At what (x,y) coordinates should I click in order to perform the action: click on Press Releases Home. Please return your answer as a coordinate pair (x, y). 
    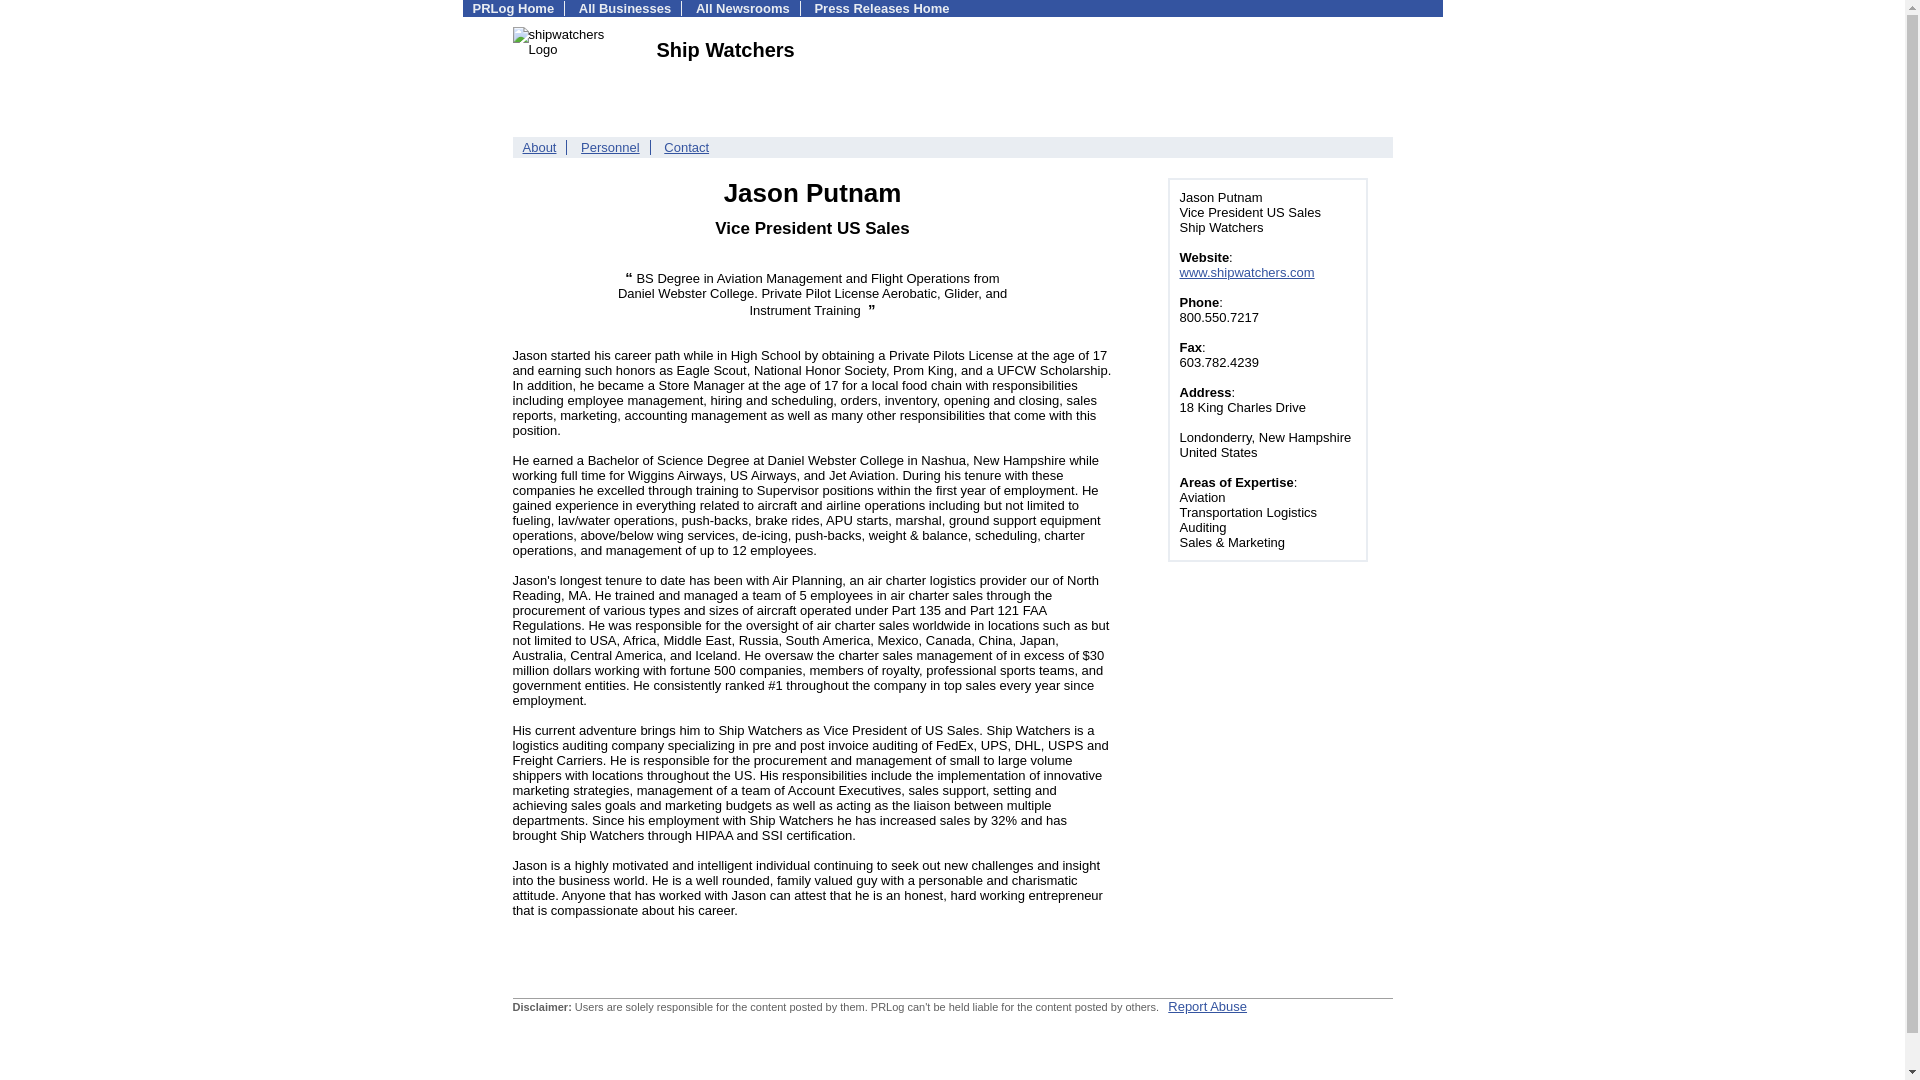
    Looking at the image, I should click on (881, 8).